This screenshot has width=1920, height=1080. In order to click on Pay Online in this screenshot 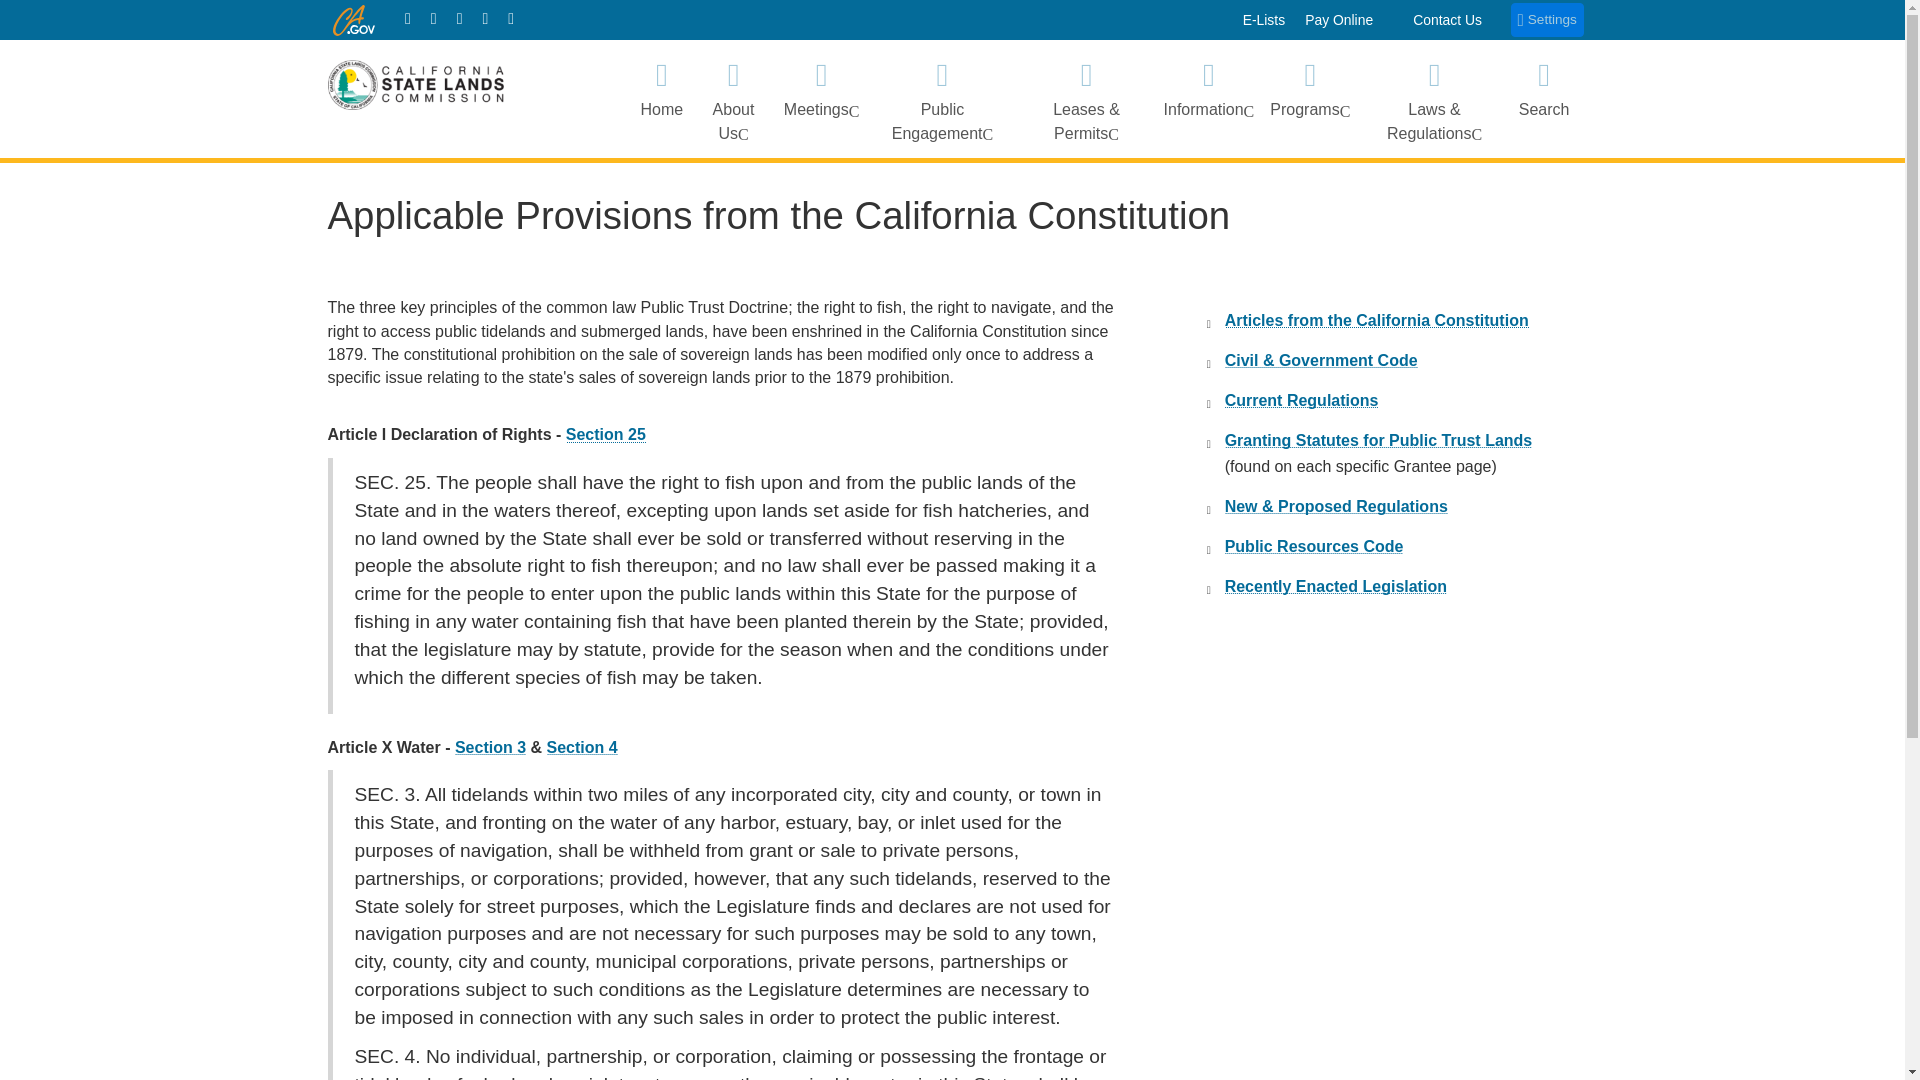, I will do `click(1338, 20)`.